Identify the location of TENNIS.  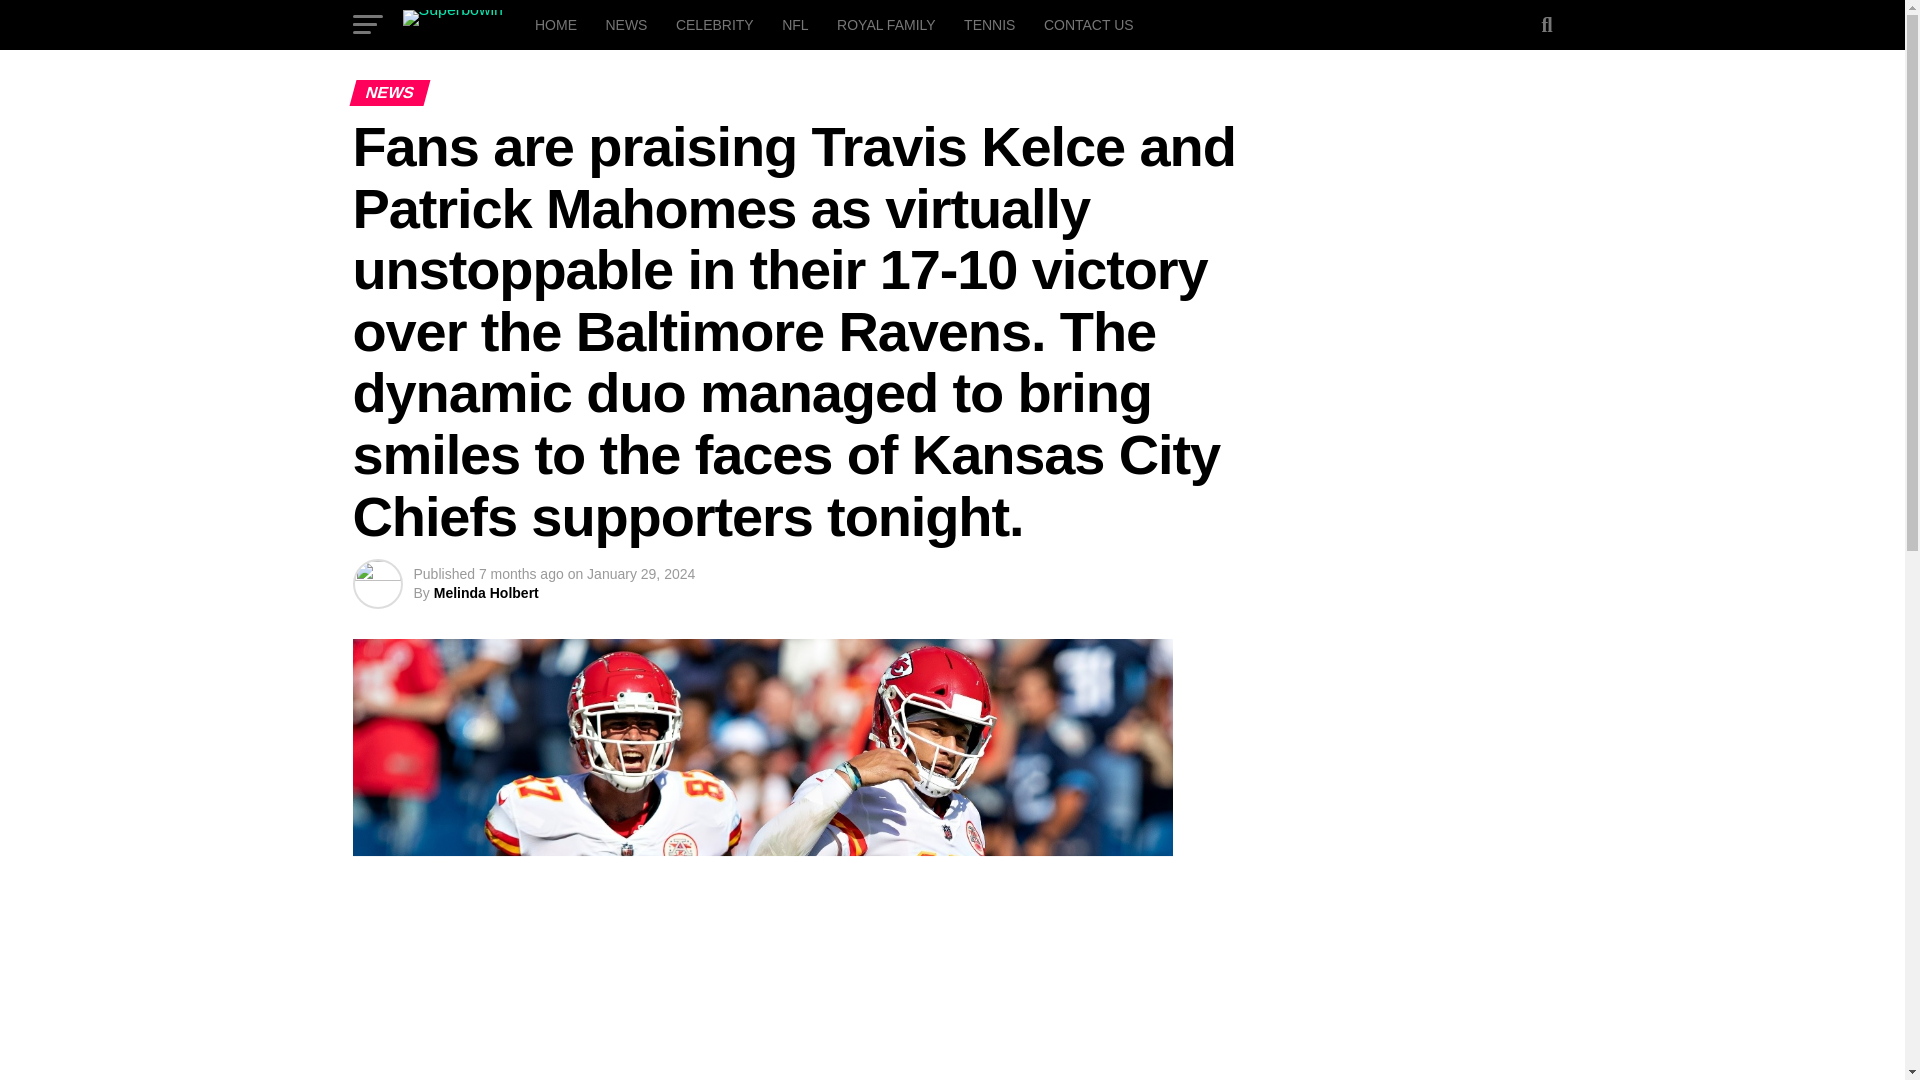
(990, 24).